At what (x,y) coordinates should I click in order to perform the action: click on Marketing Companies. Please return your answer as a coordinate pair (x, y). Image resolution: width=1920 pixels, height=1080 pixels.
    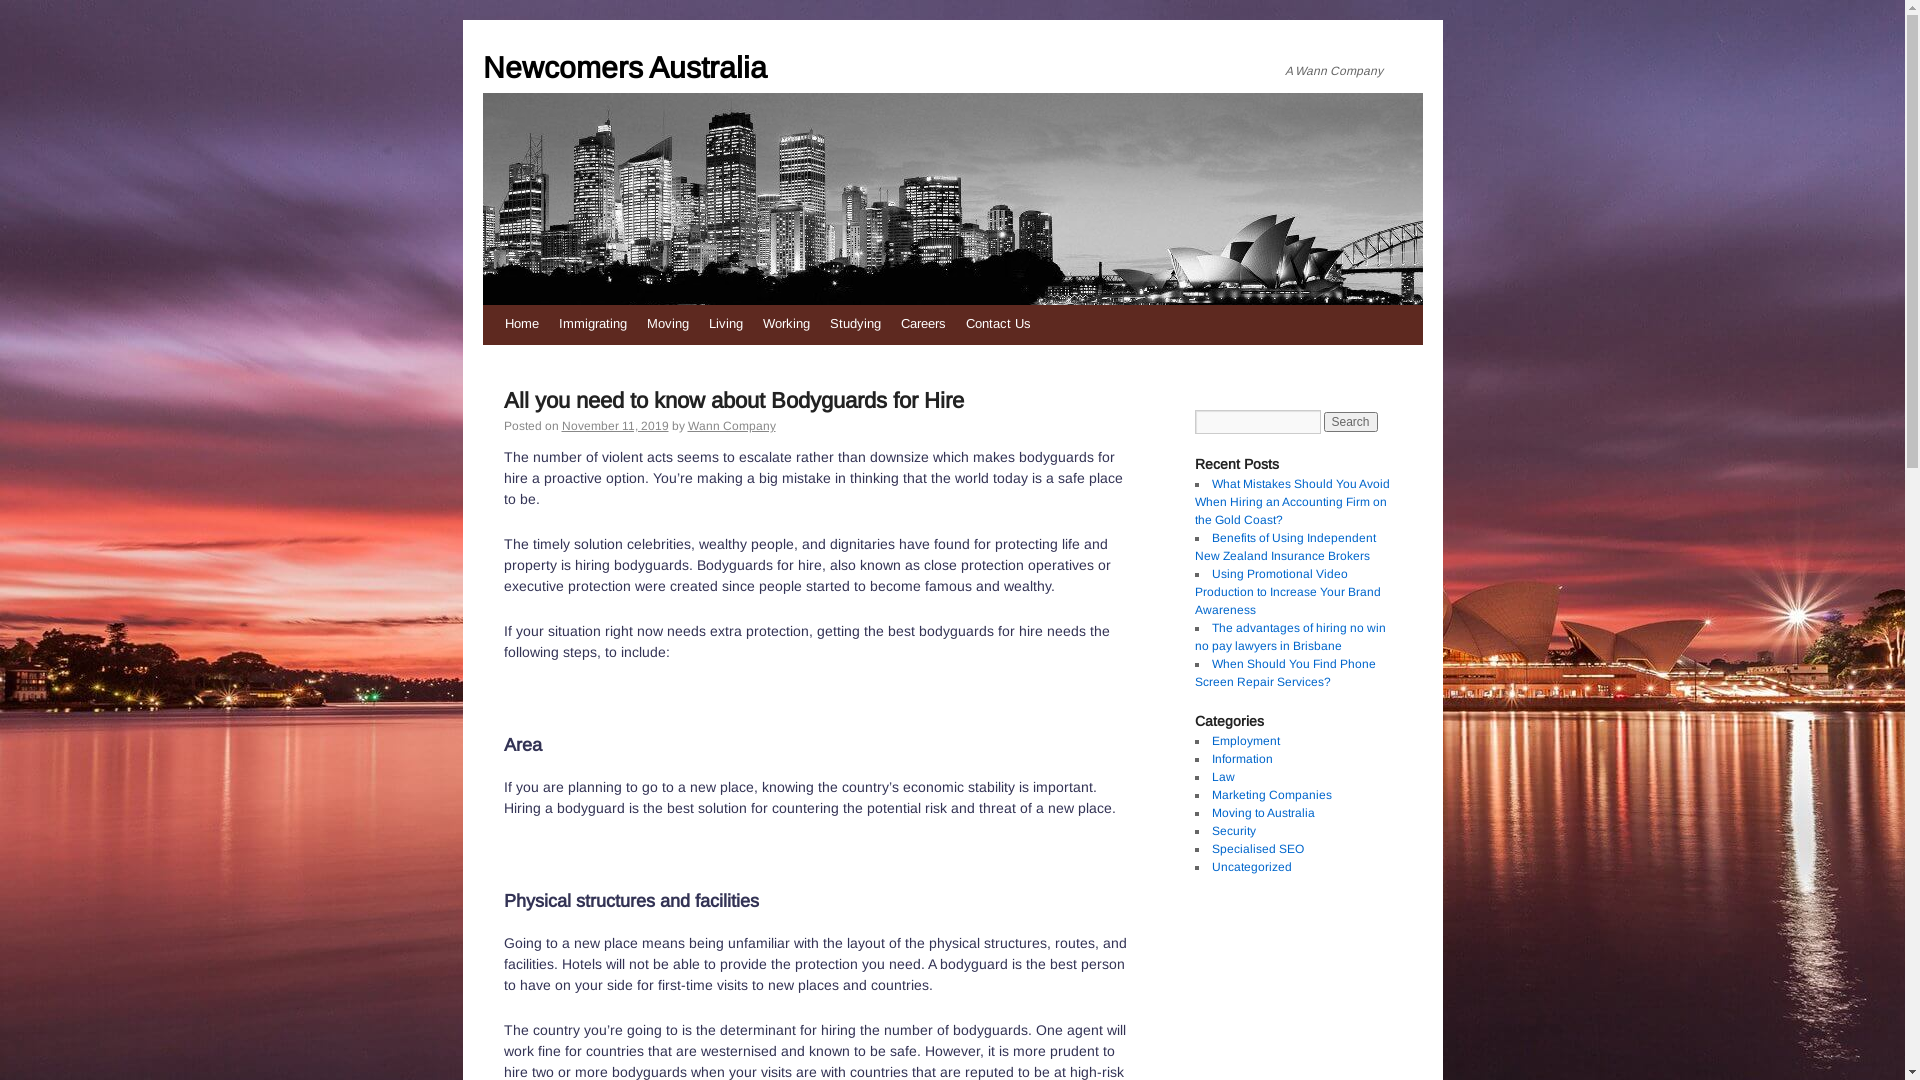
    Looking at the image, I should click on (1272, 795).